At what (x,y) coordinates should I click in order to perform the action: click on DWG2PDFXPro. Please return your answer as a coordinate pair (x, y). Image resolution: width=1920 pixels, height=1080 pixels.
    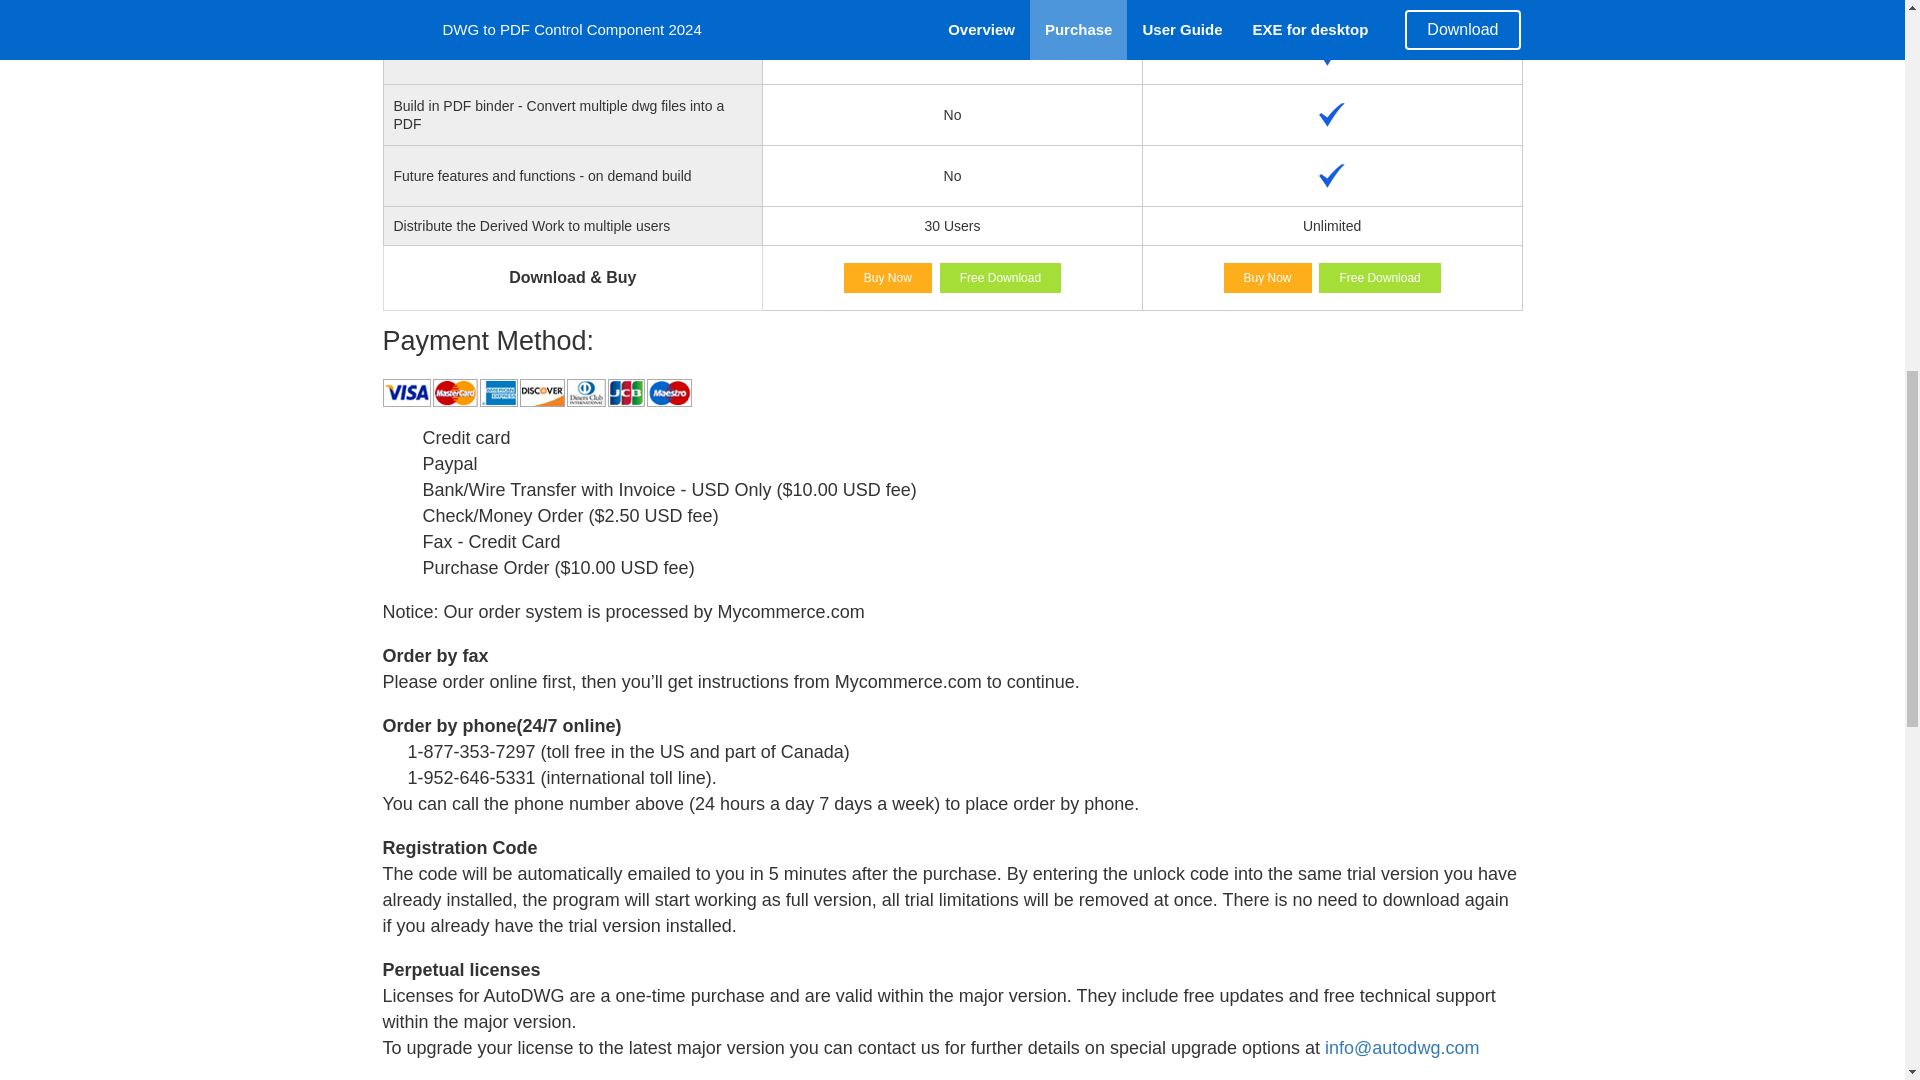
    Looking at the image, I should click on (1268, 278).